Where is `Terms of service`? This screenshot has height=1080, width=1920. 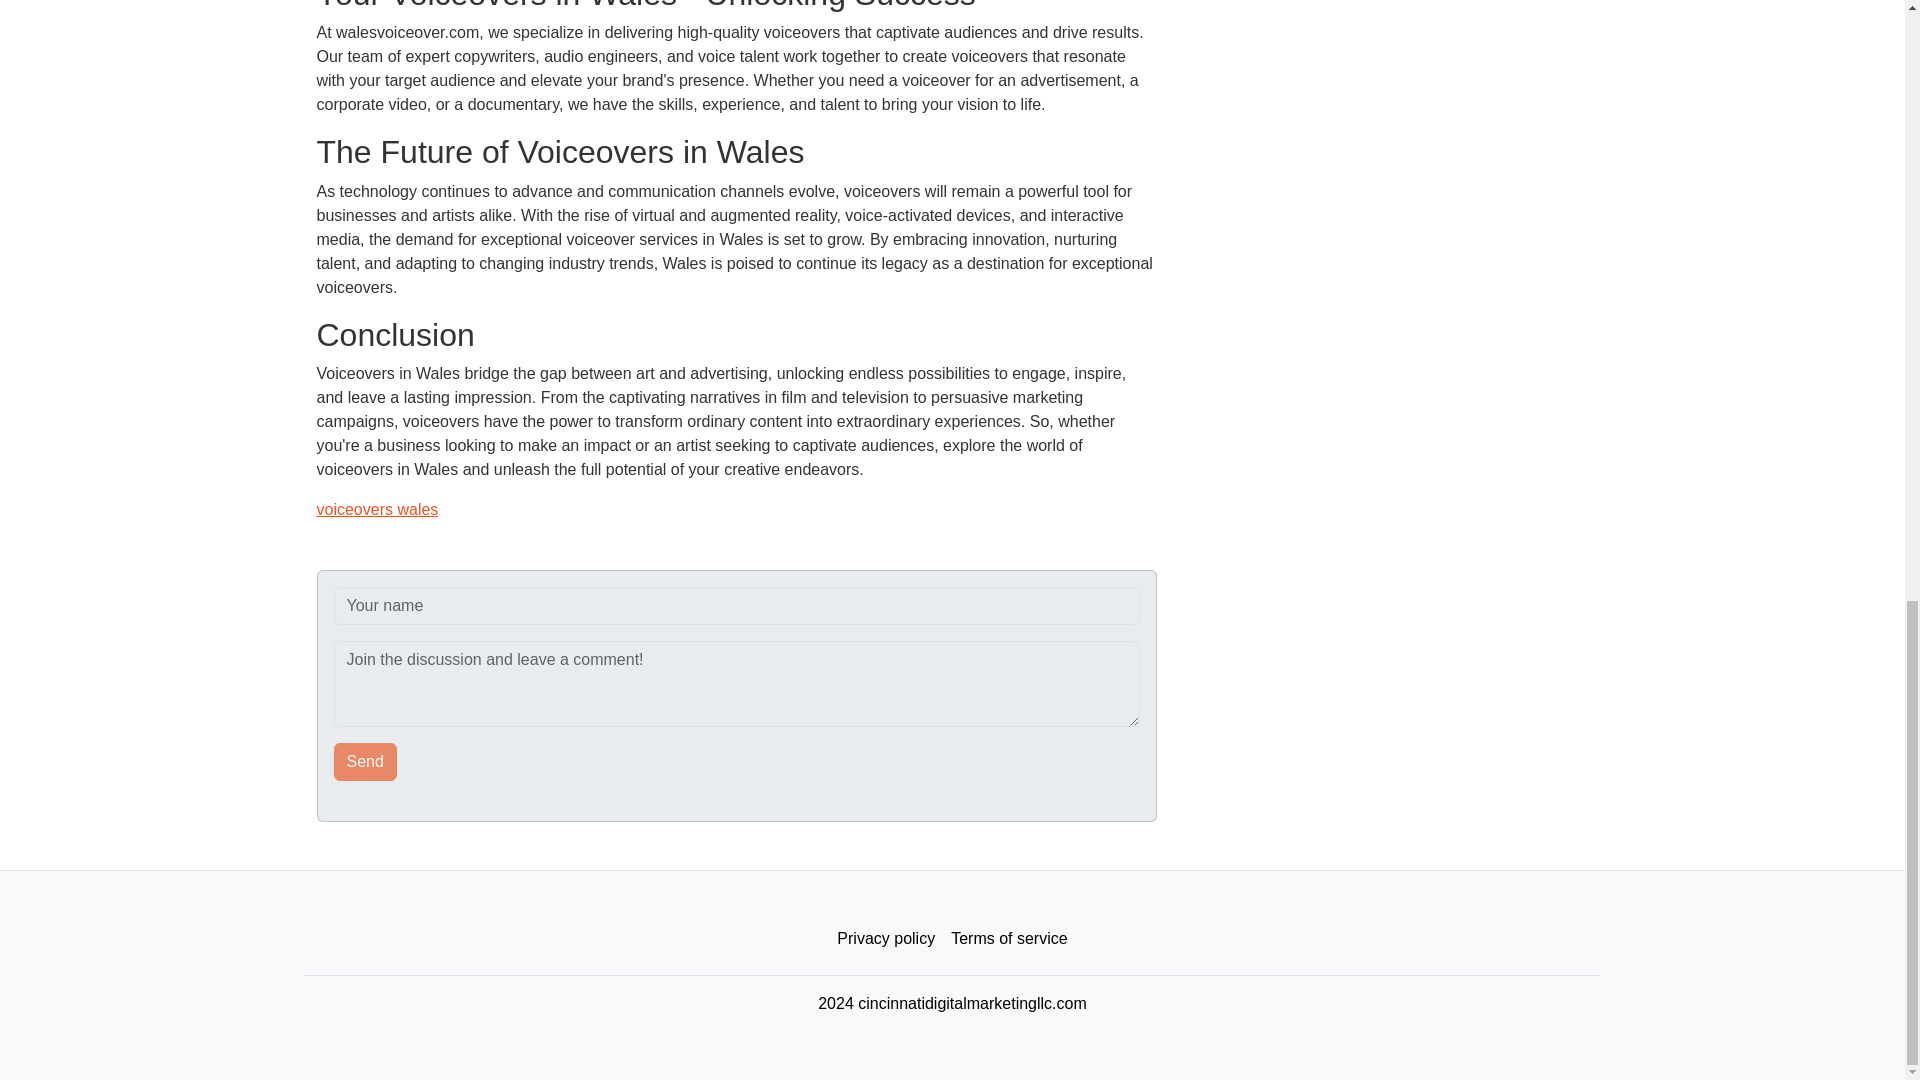
Terms of service is located at coordinates (1008, 939).